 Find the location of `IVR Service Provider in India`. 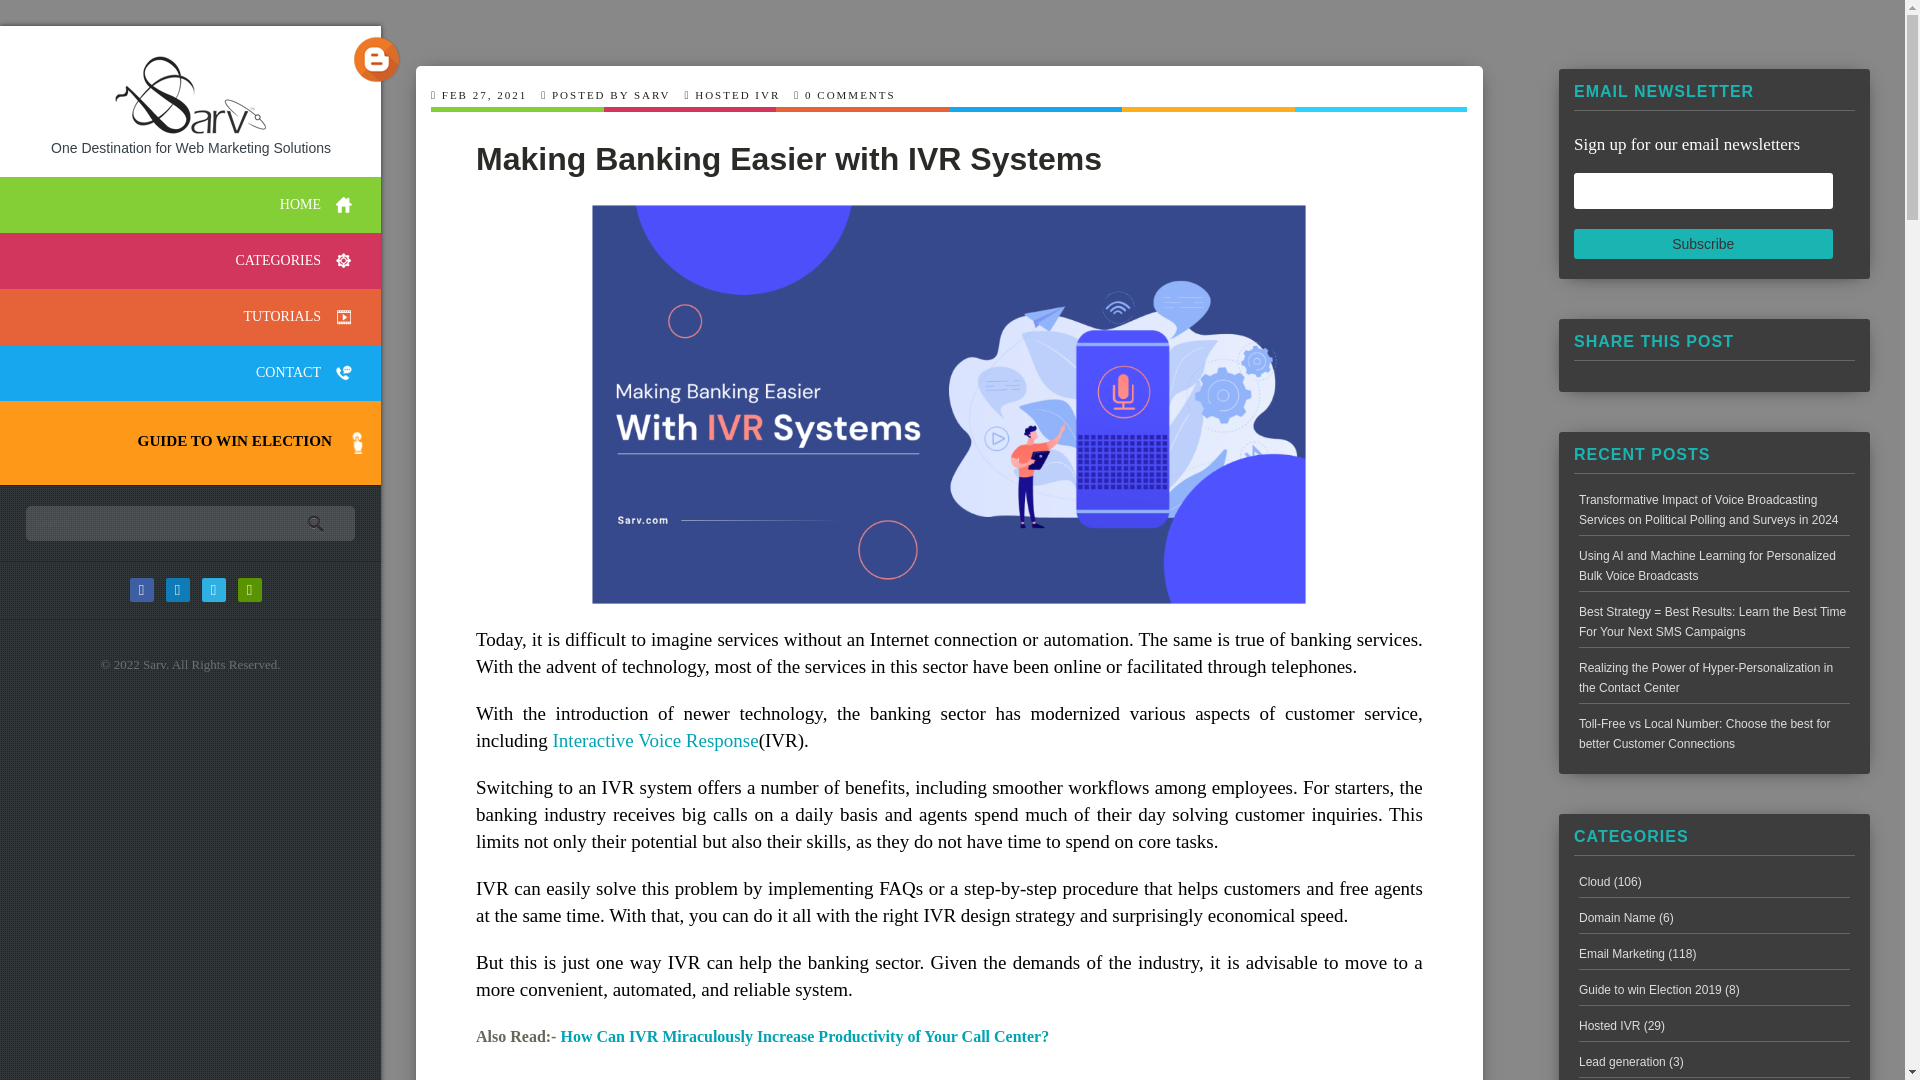

IVR Service Provider in India is located at coordinates (655, 740).